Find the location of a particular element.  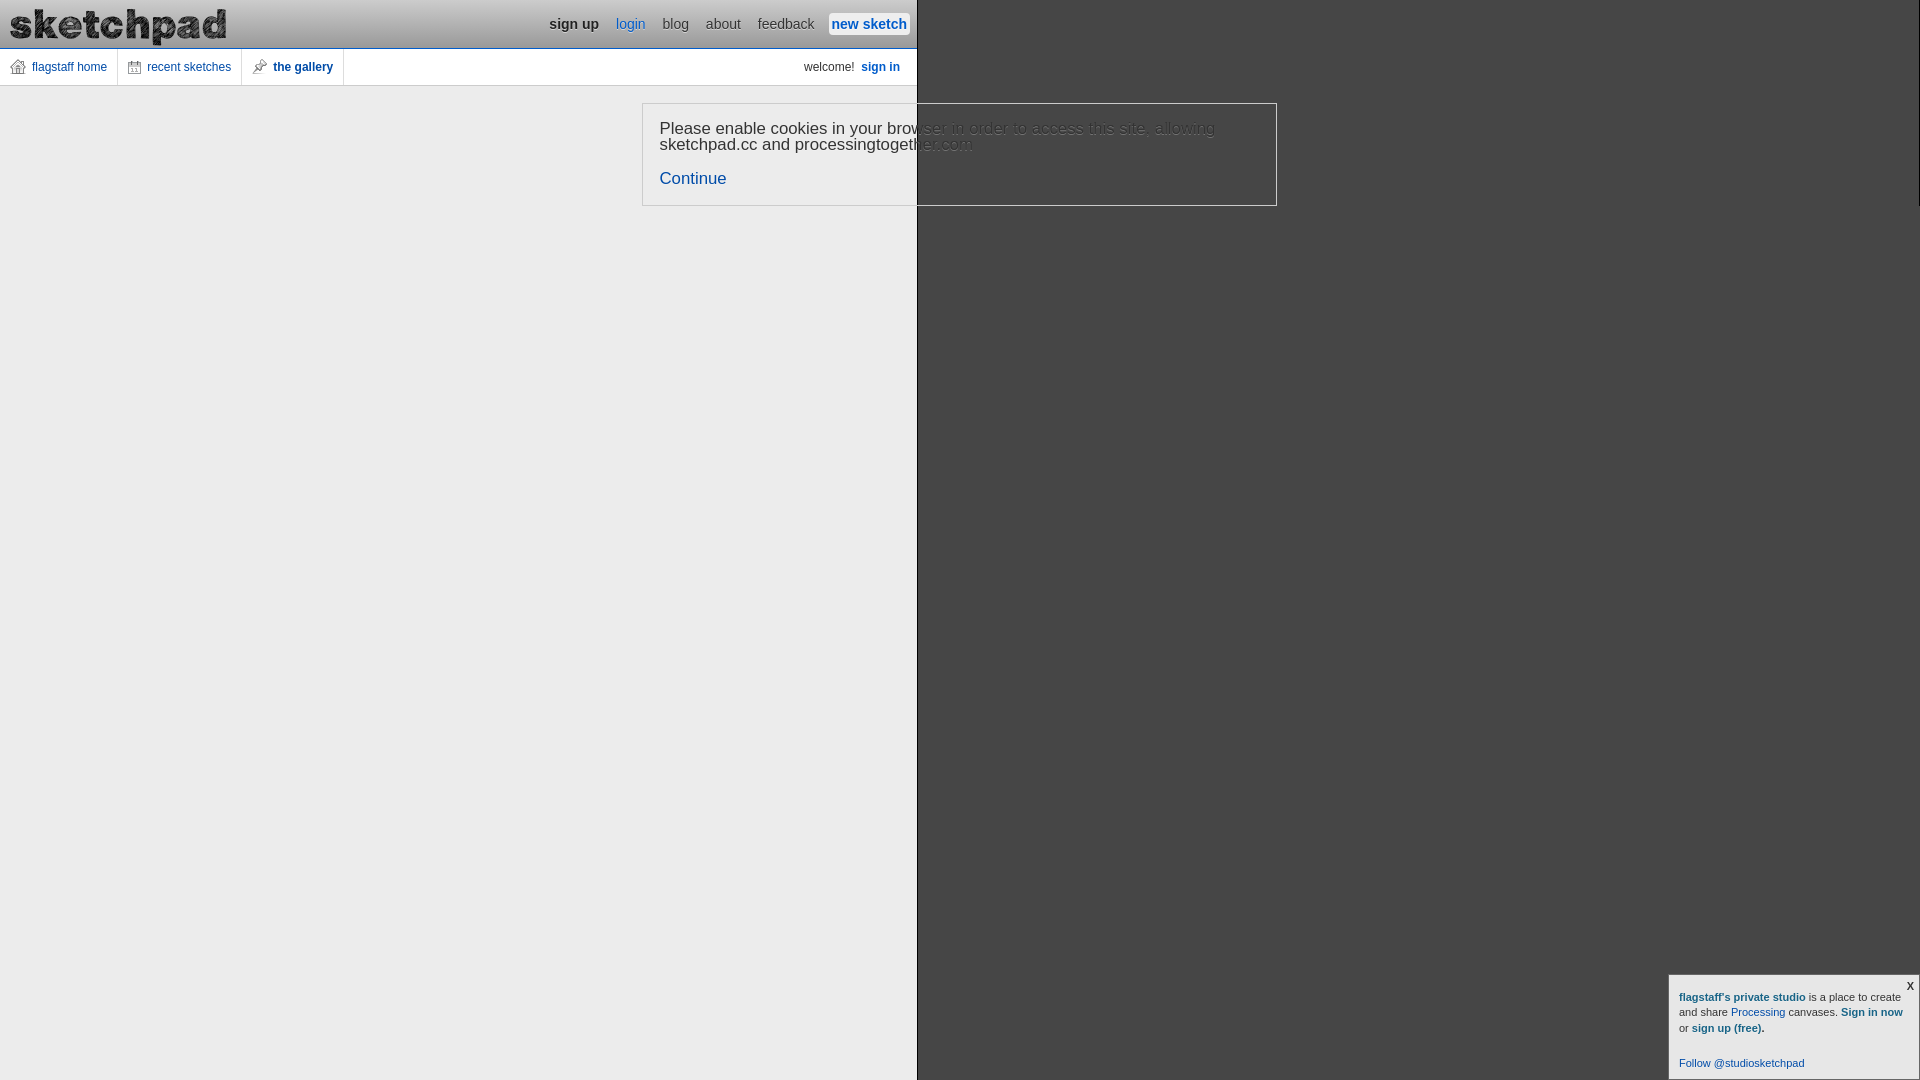

new sketch is located at coordinates (870, 24).